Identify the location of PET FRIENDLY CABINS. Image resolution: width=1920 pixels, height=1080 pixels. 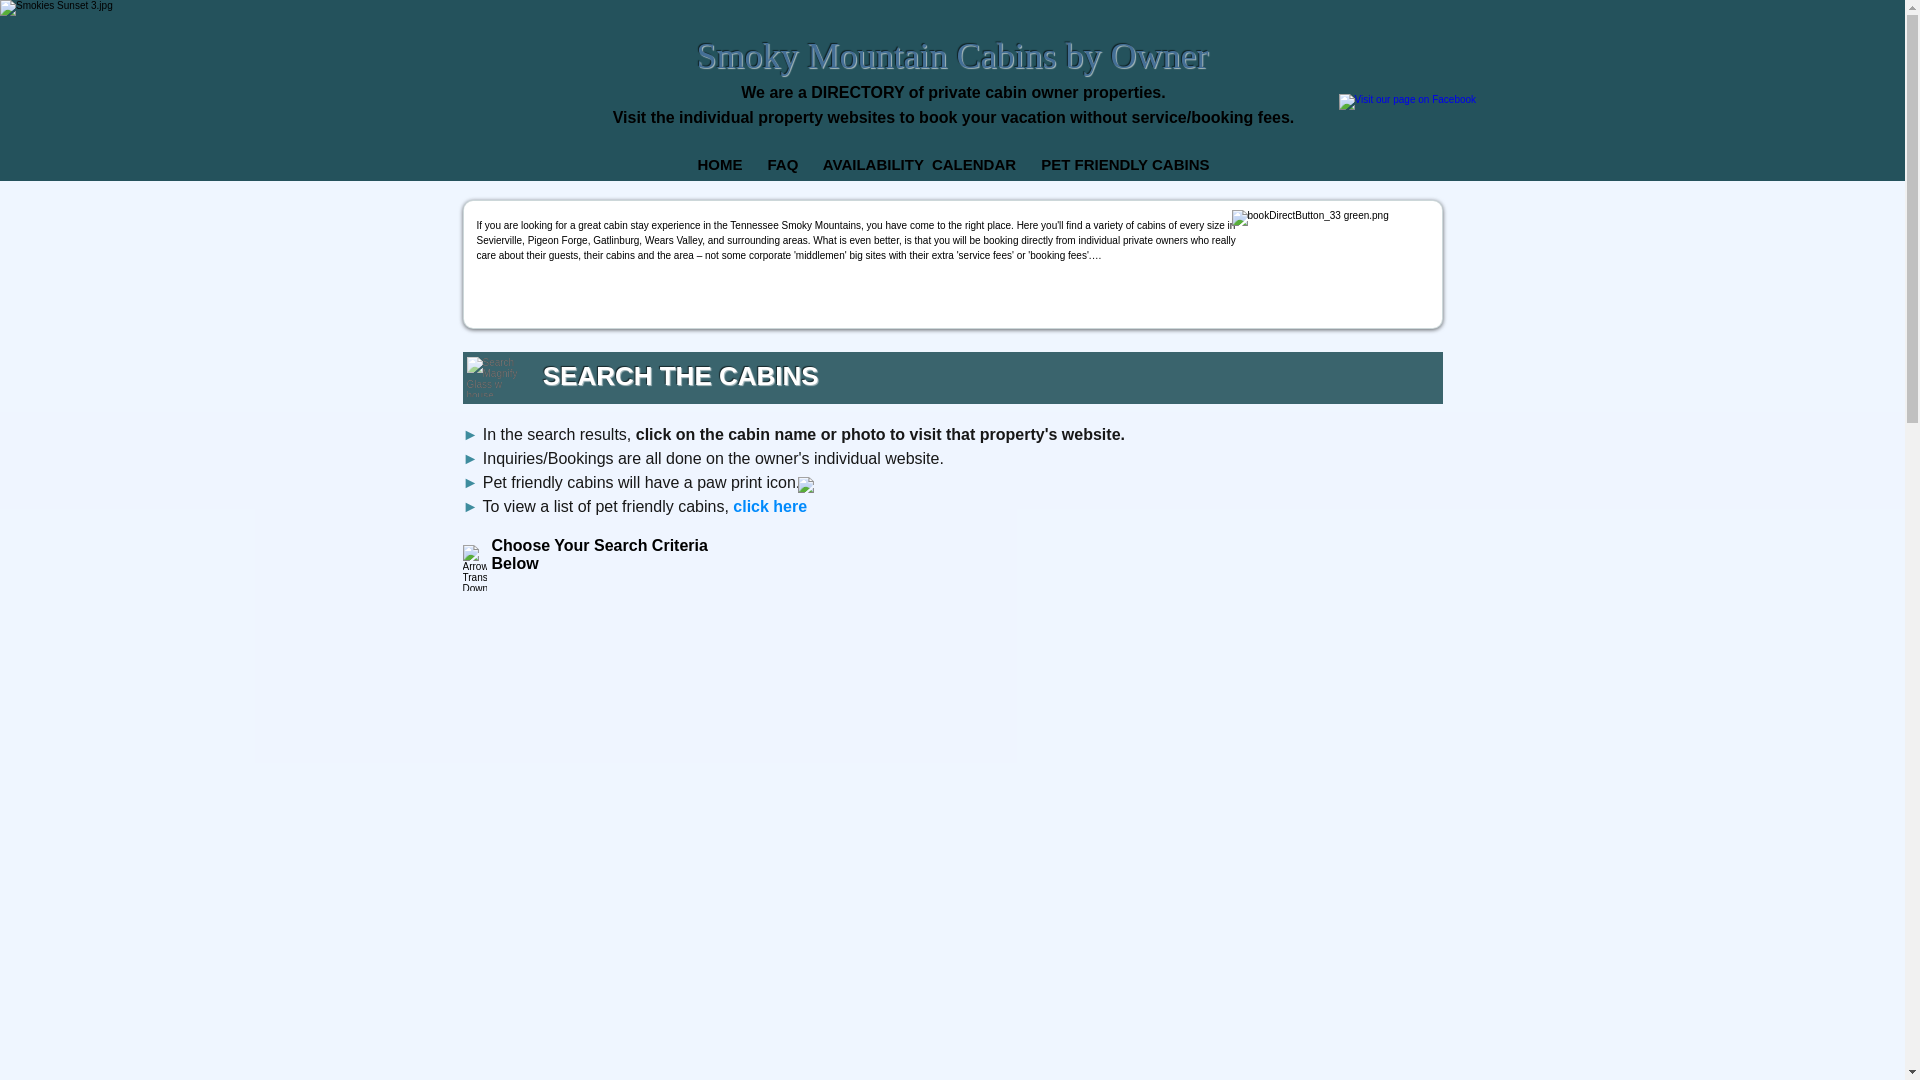
(1124, 164).